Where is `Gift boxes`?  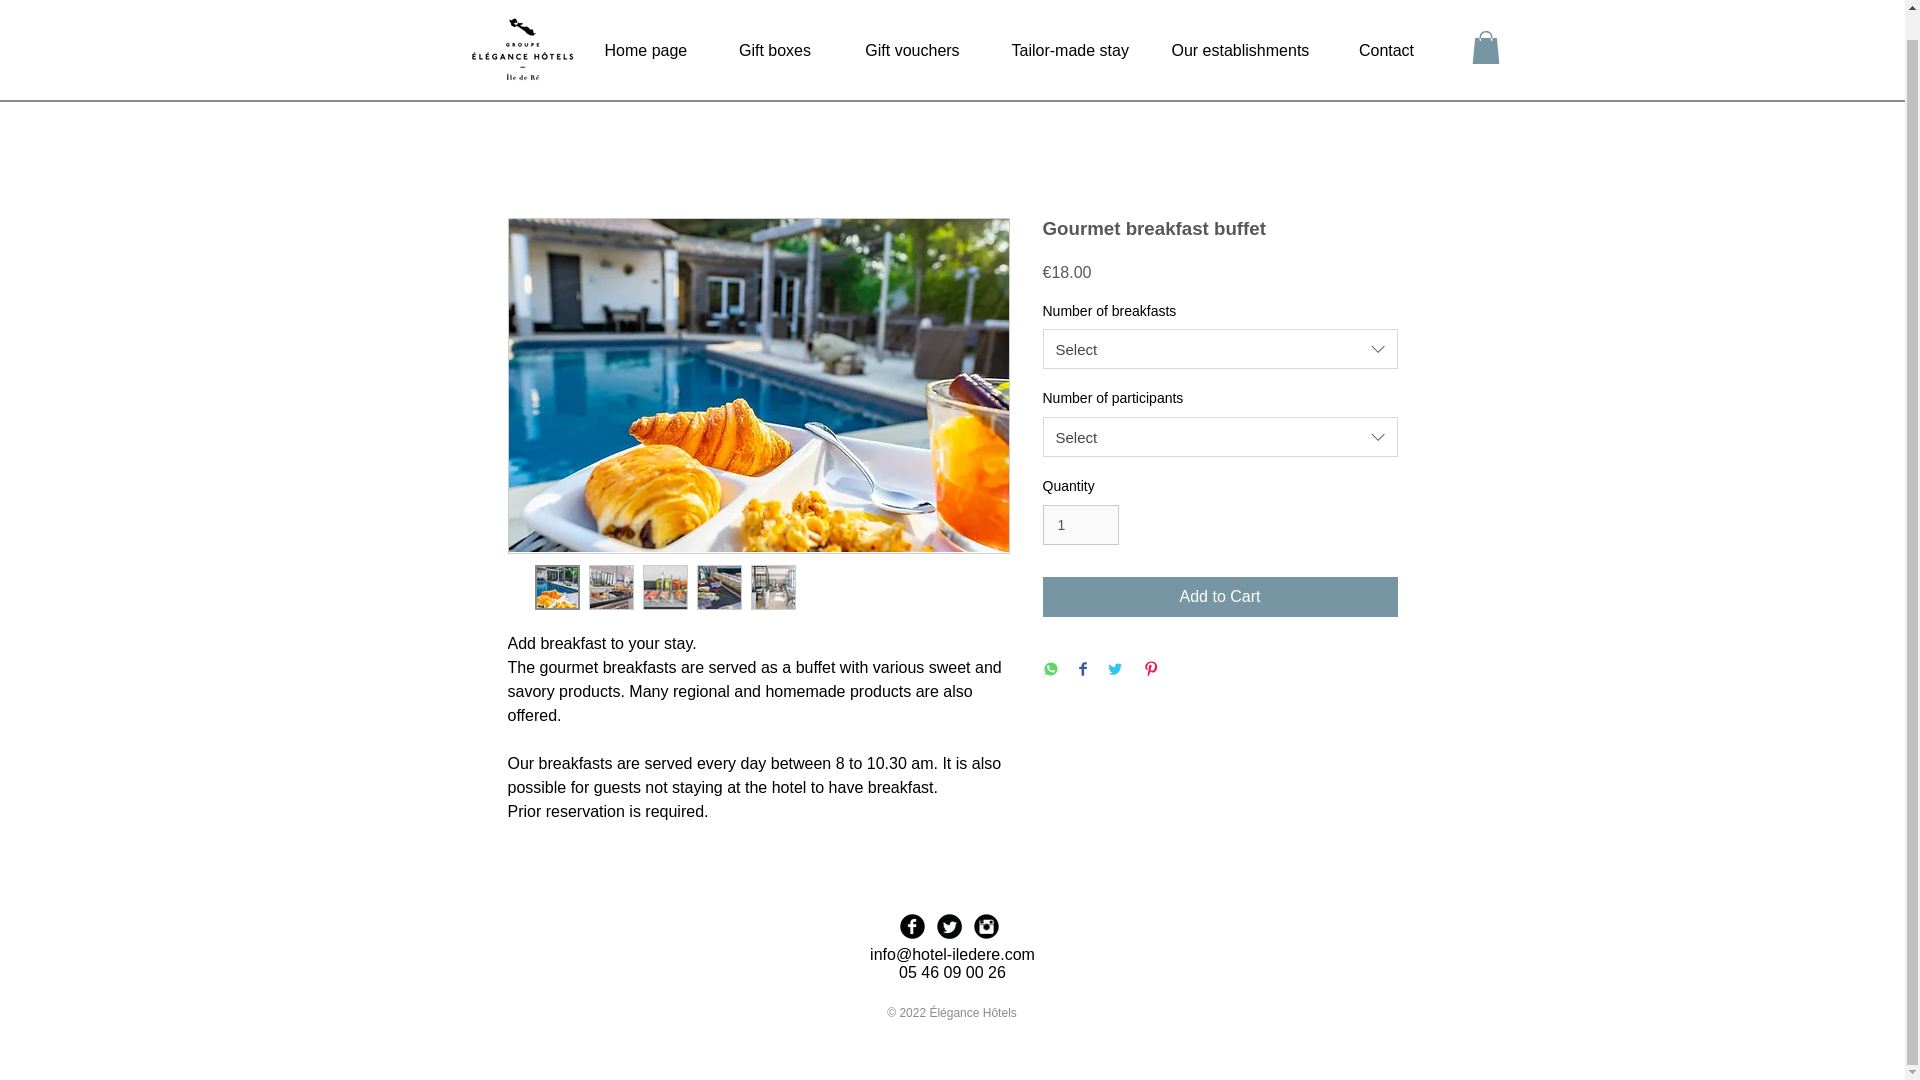 Gift boxes is located at coordinates (776, 24).